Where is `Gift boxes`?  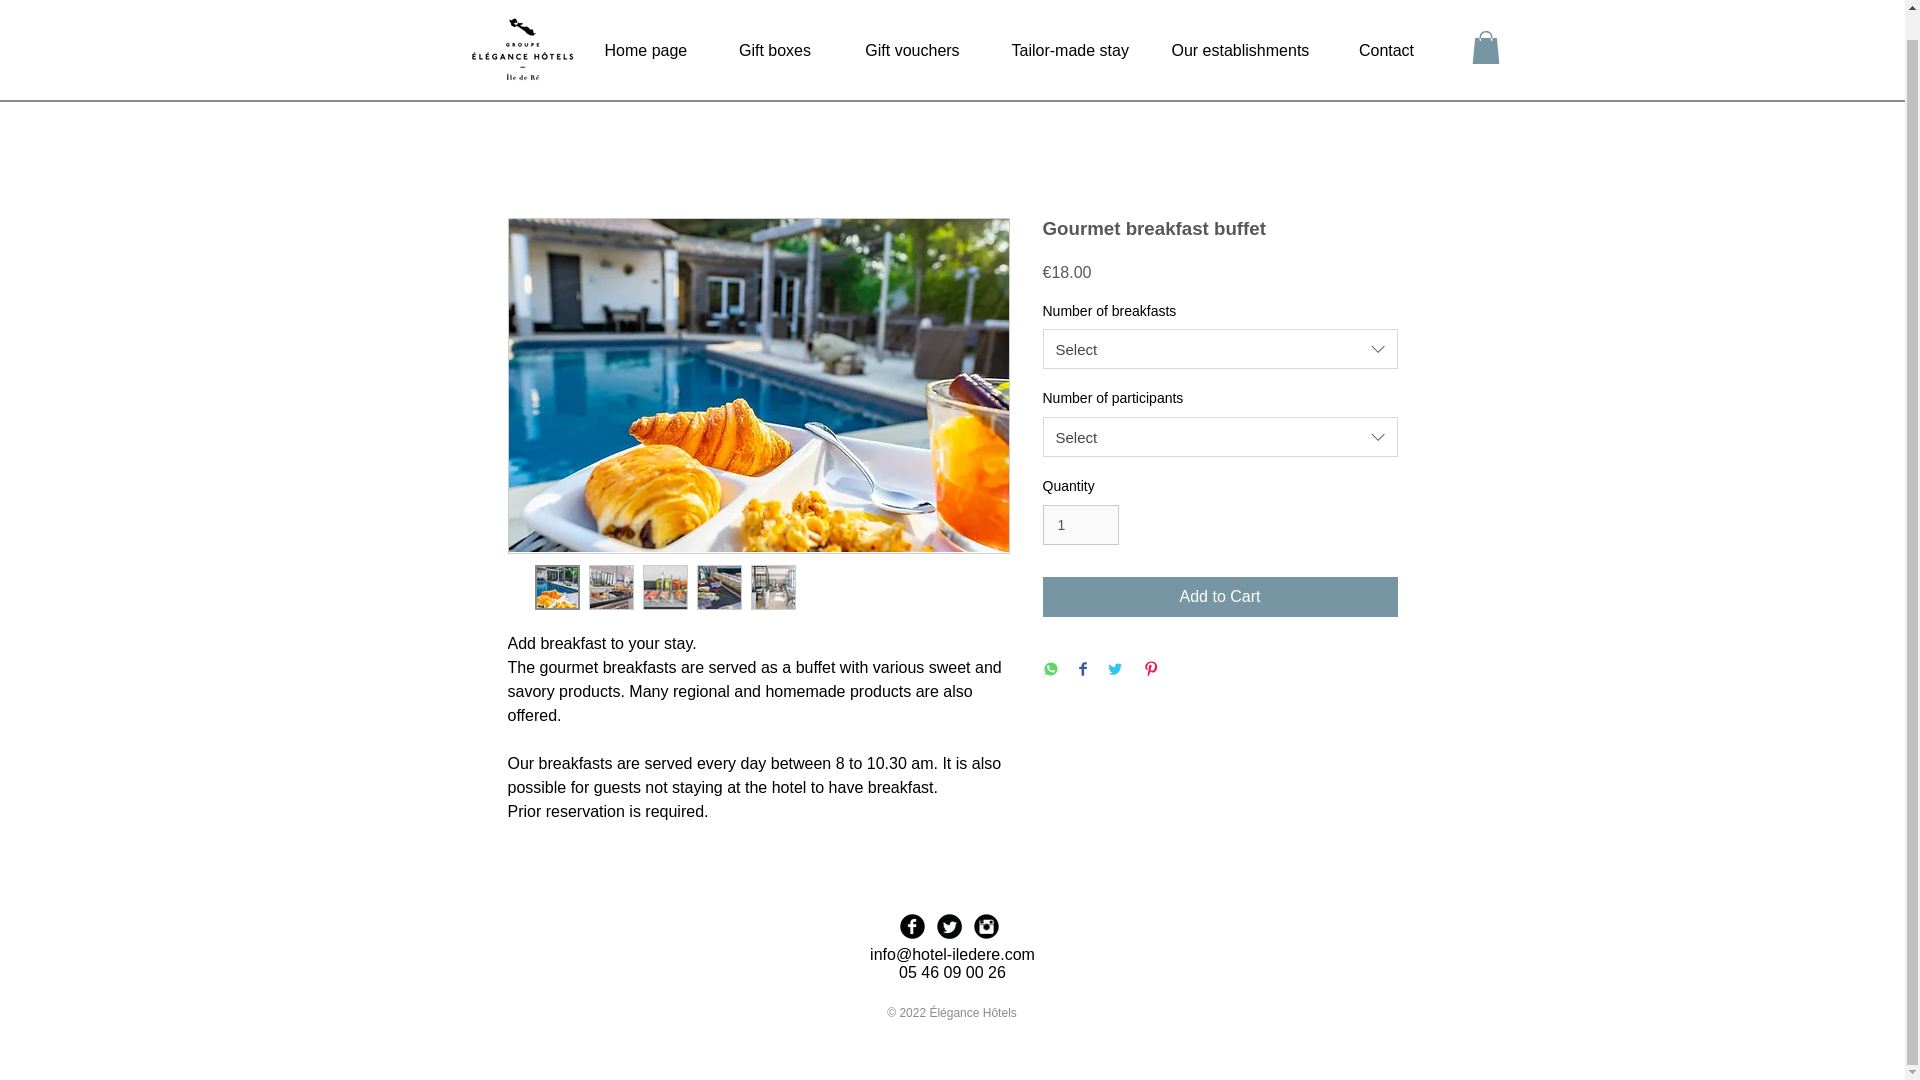 Gift boxes is located at coordinates (776, 24).